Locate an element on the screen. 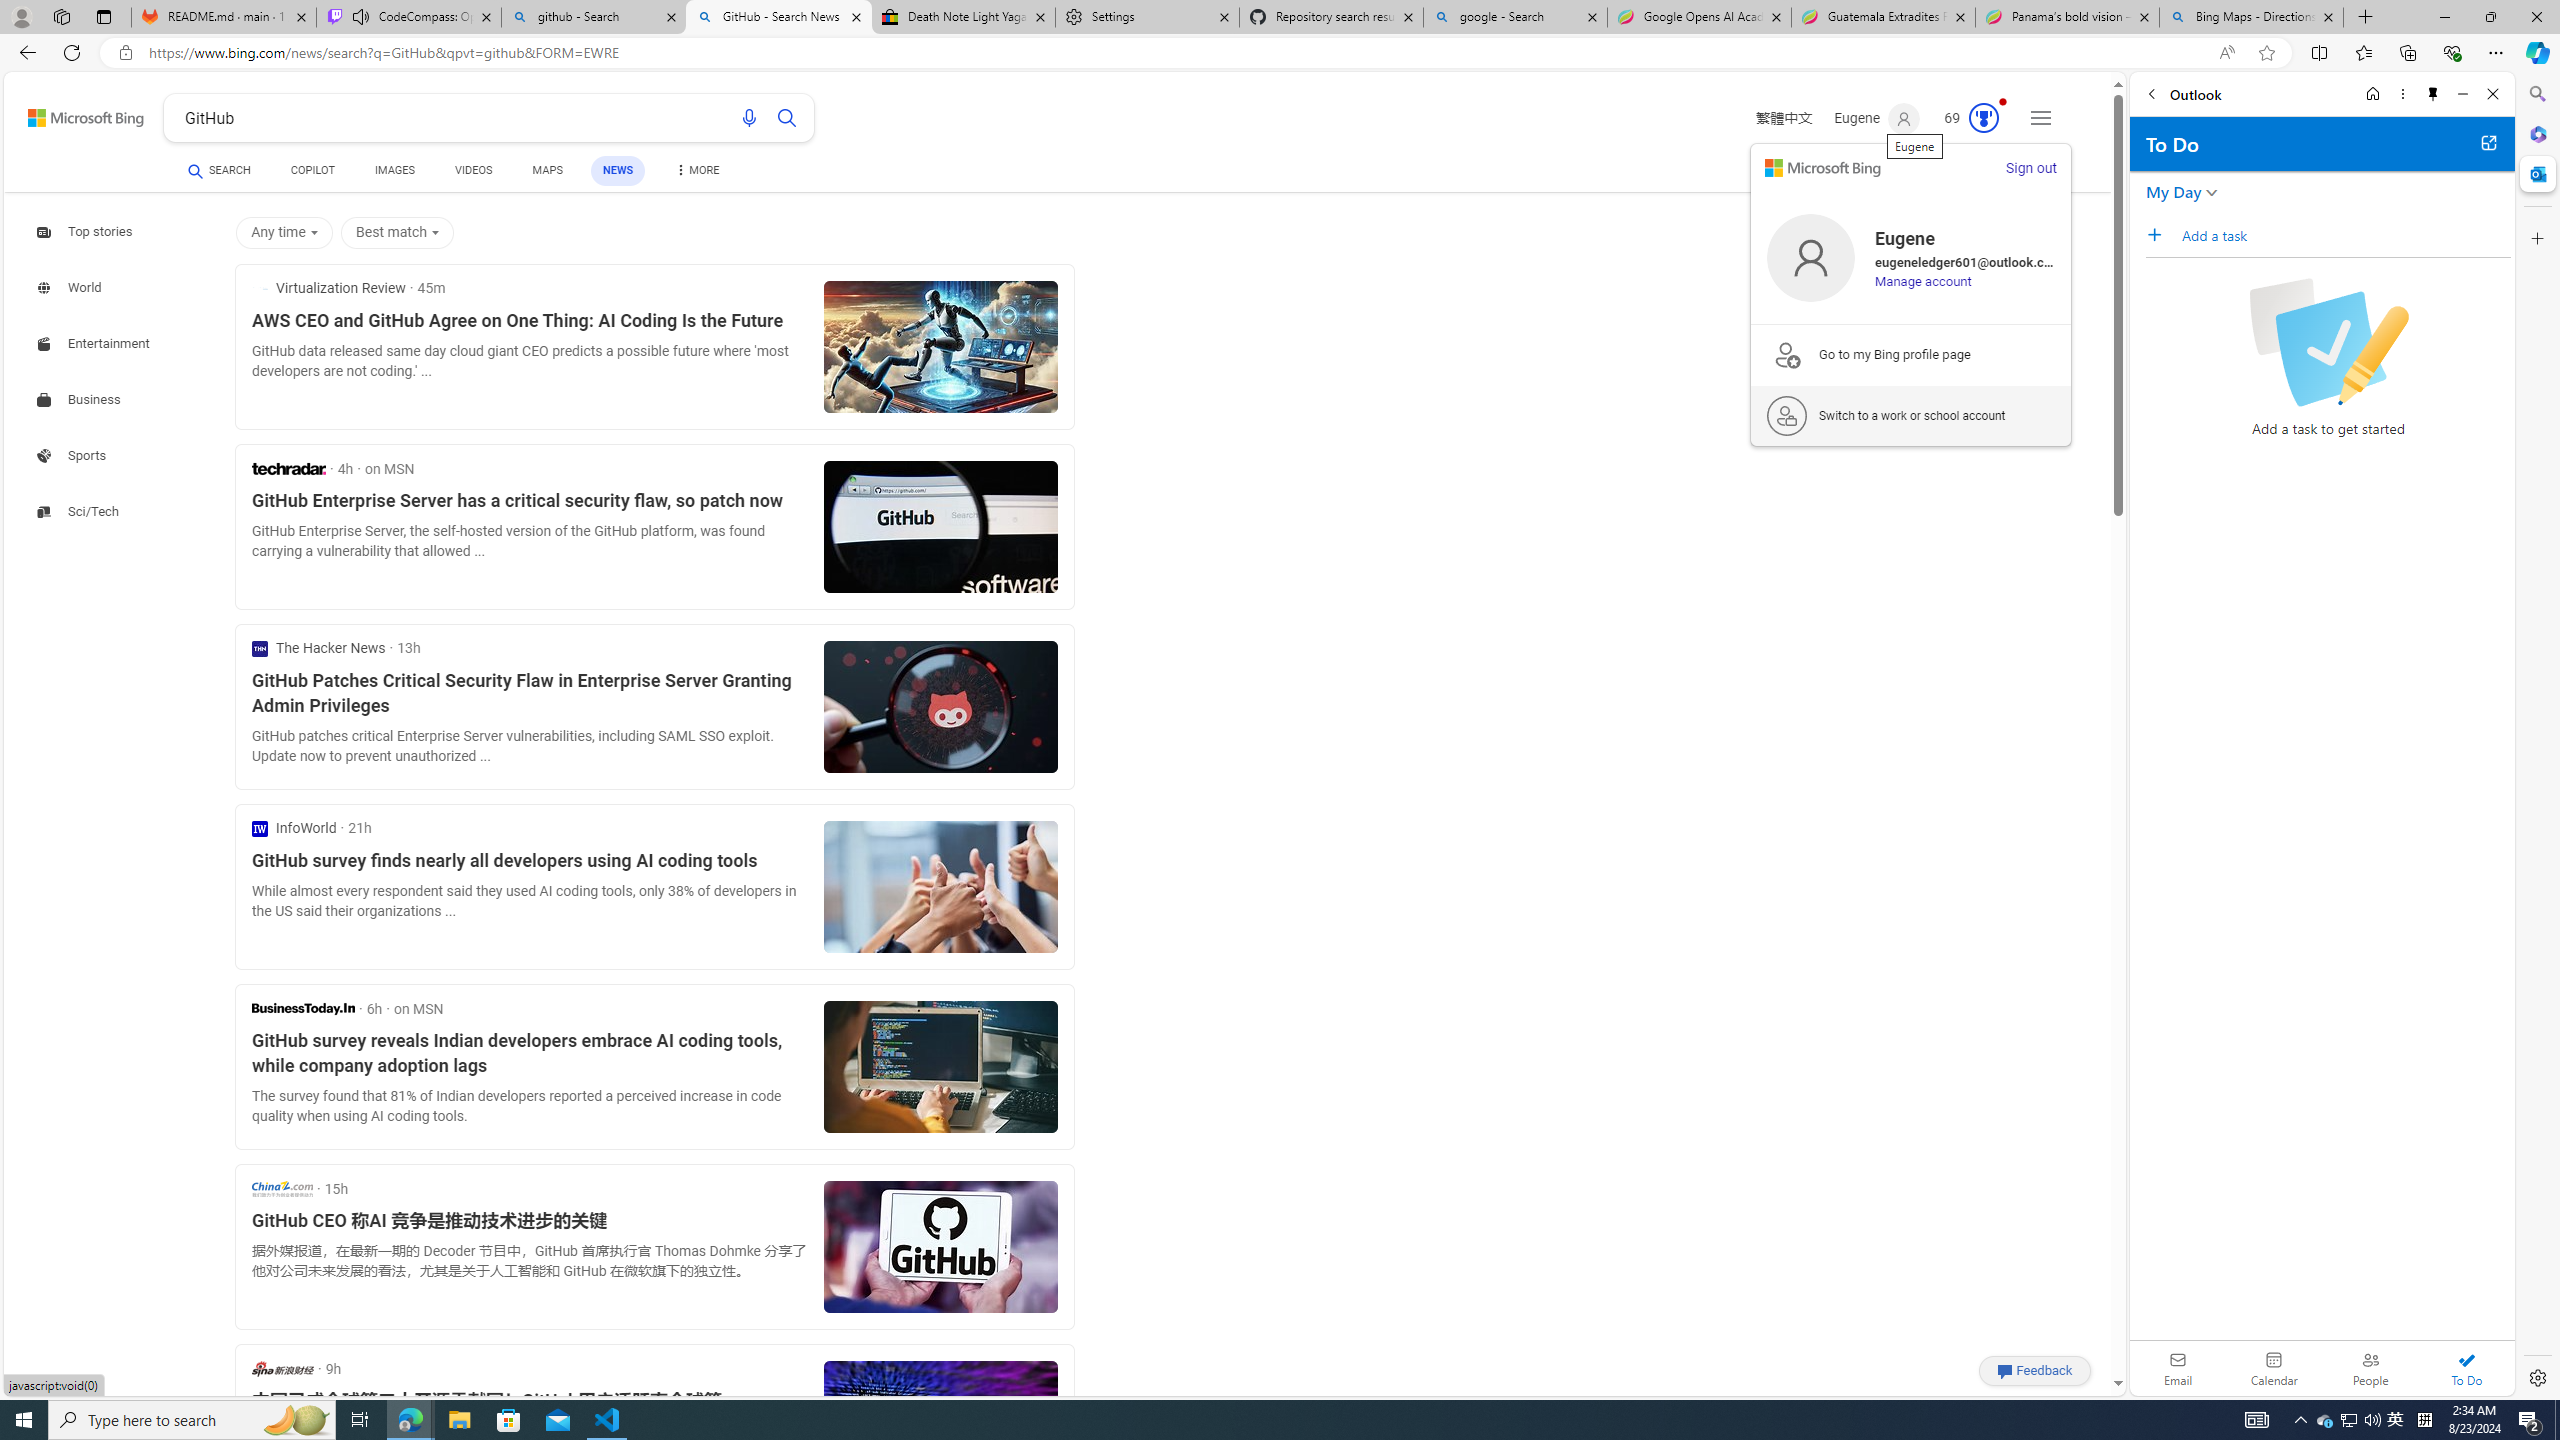 This screenshot has height=1440, width=2560. People is located at coordinates (2370, 1368).